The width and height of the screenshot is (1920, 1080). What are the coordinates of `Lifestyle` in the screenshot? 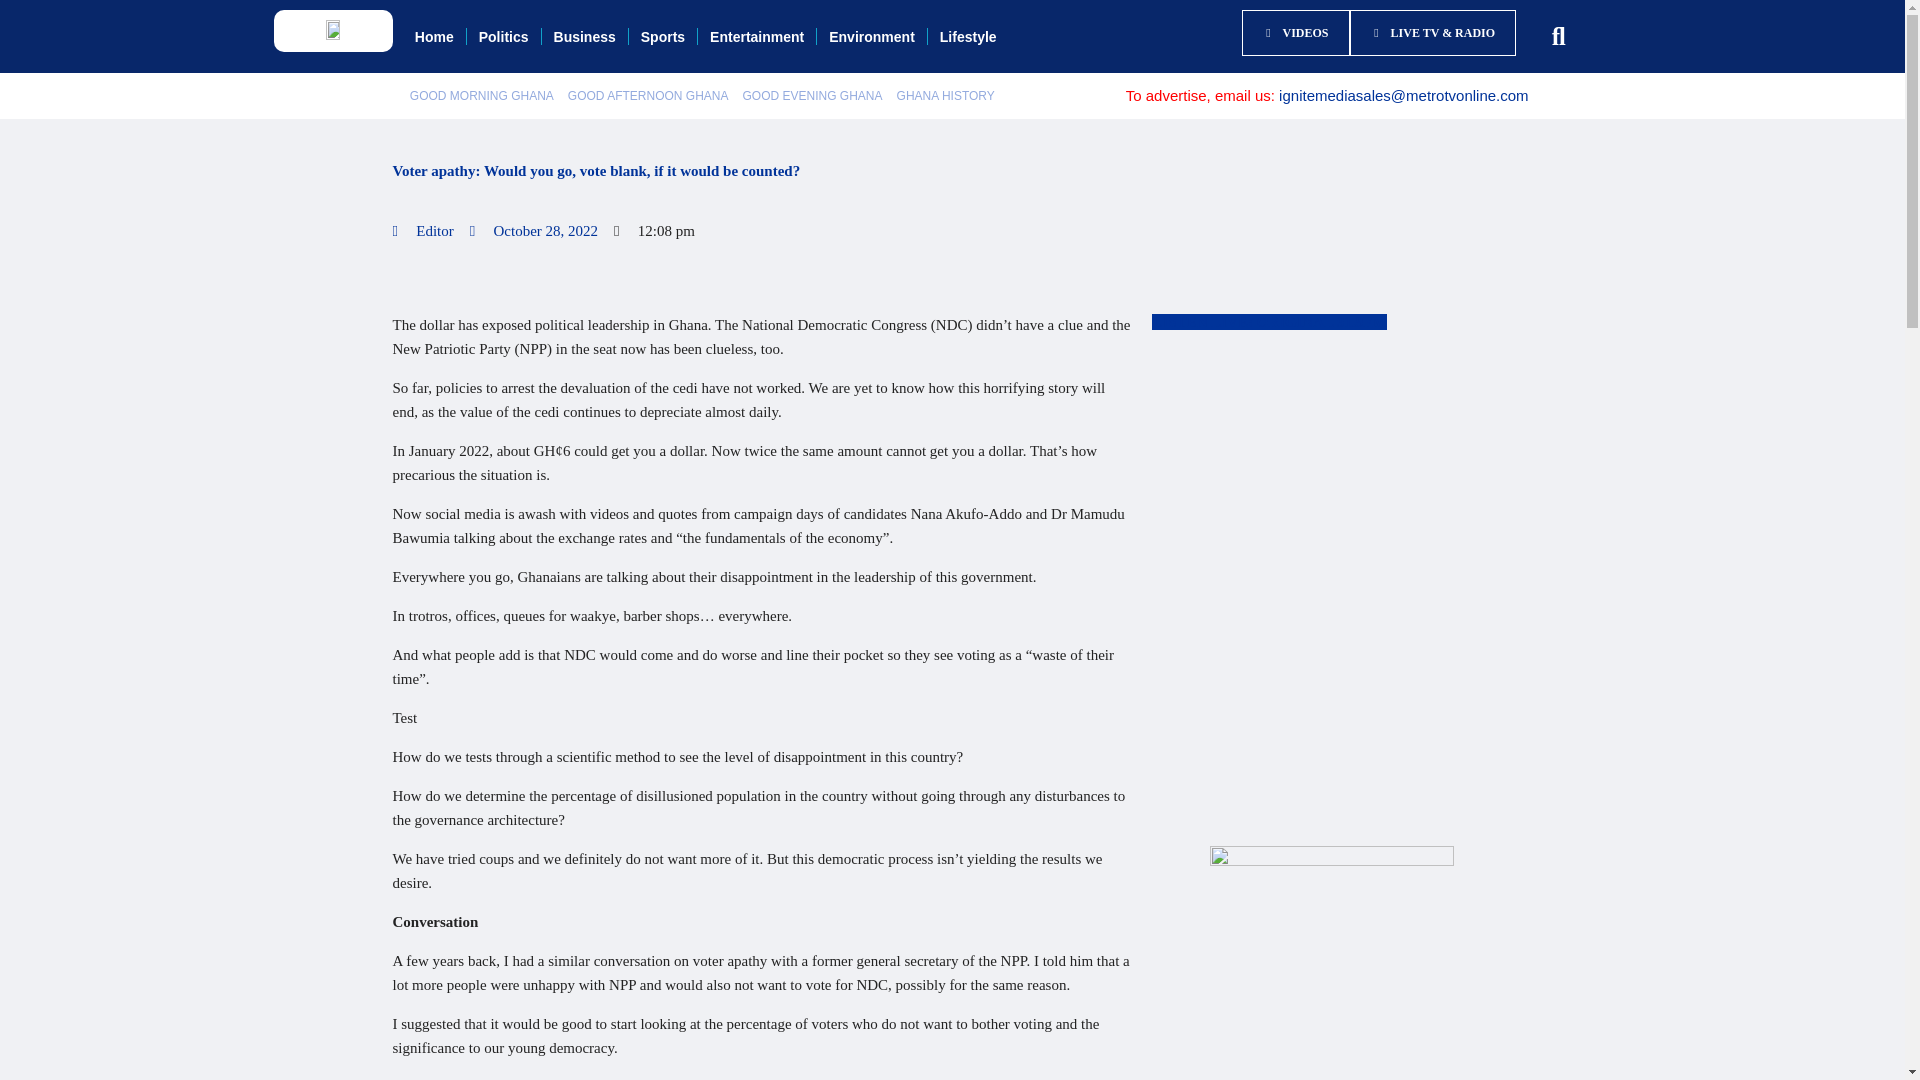 It's located at (968, 23).